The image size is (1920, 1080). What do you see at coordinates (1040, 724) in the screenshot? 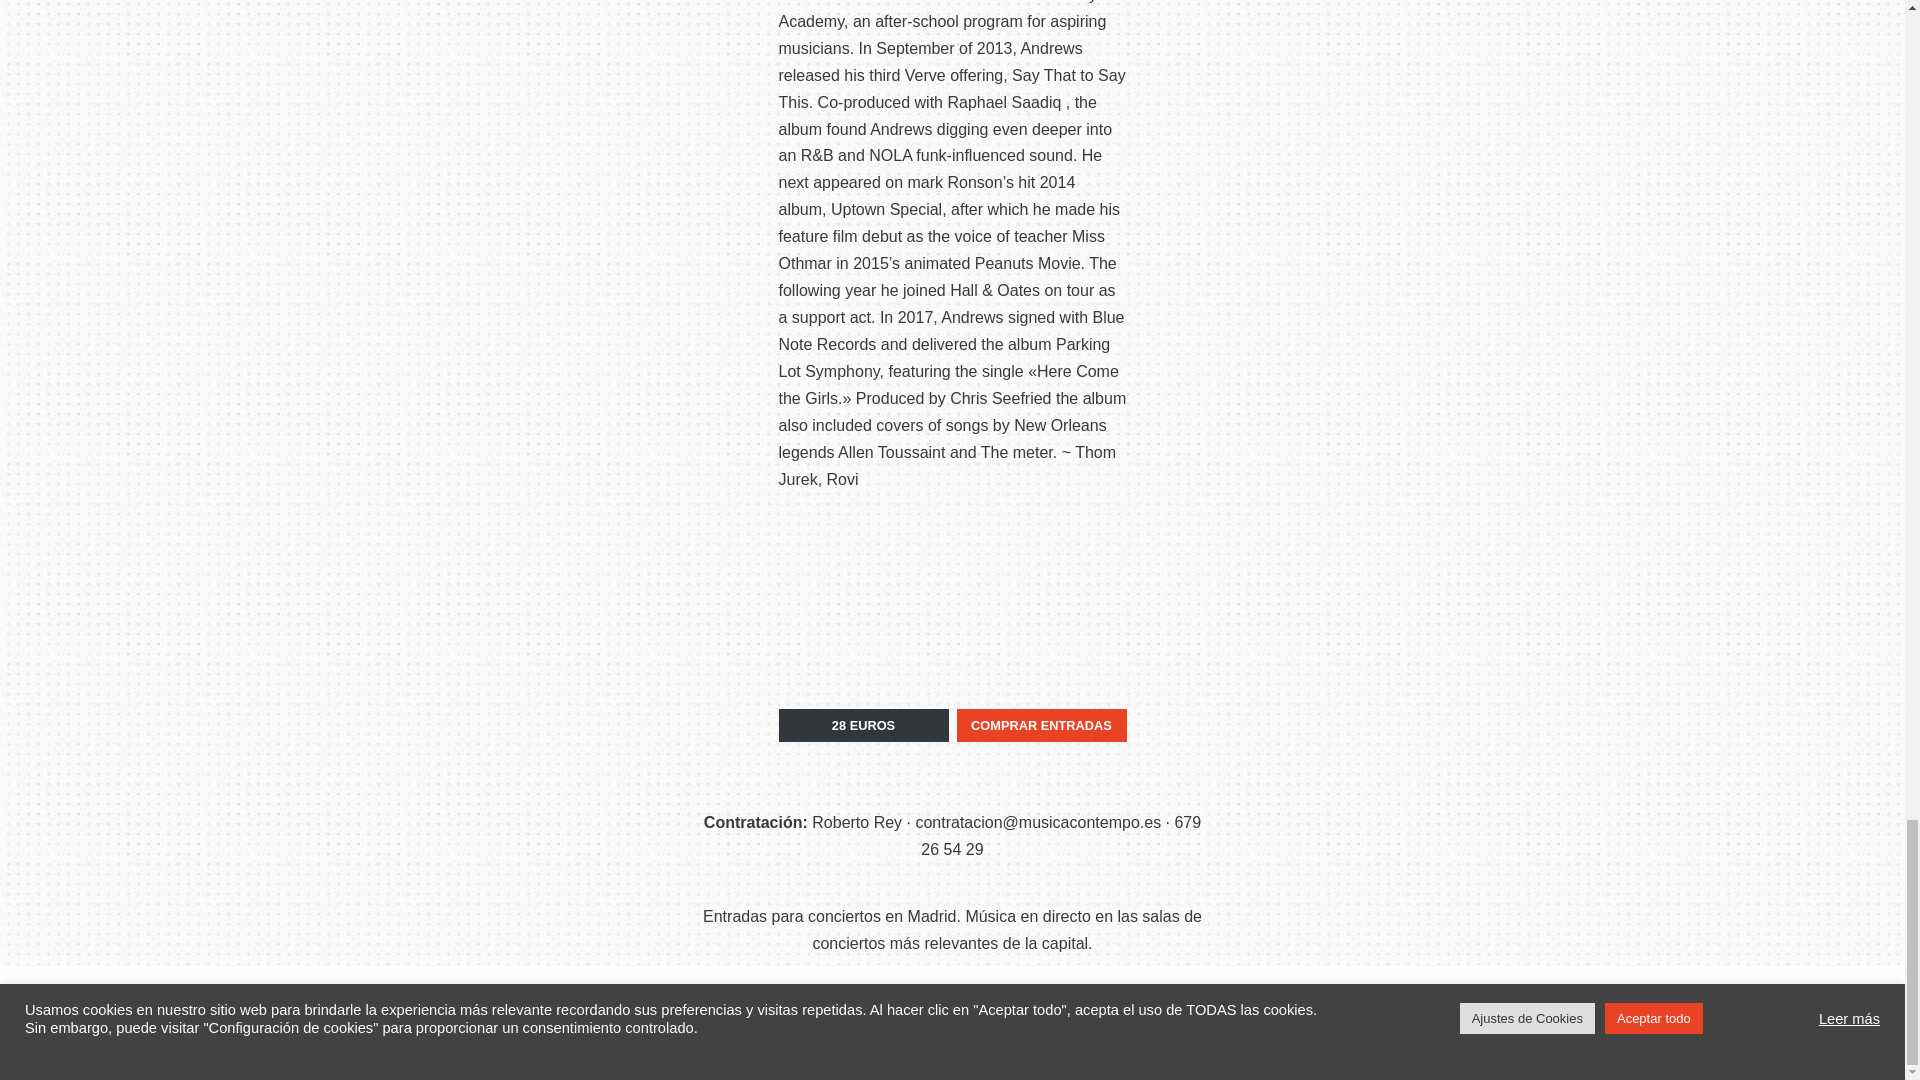
I see `COMPRAR ENTRADAS` at bounding box center [1040, 724].